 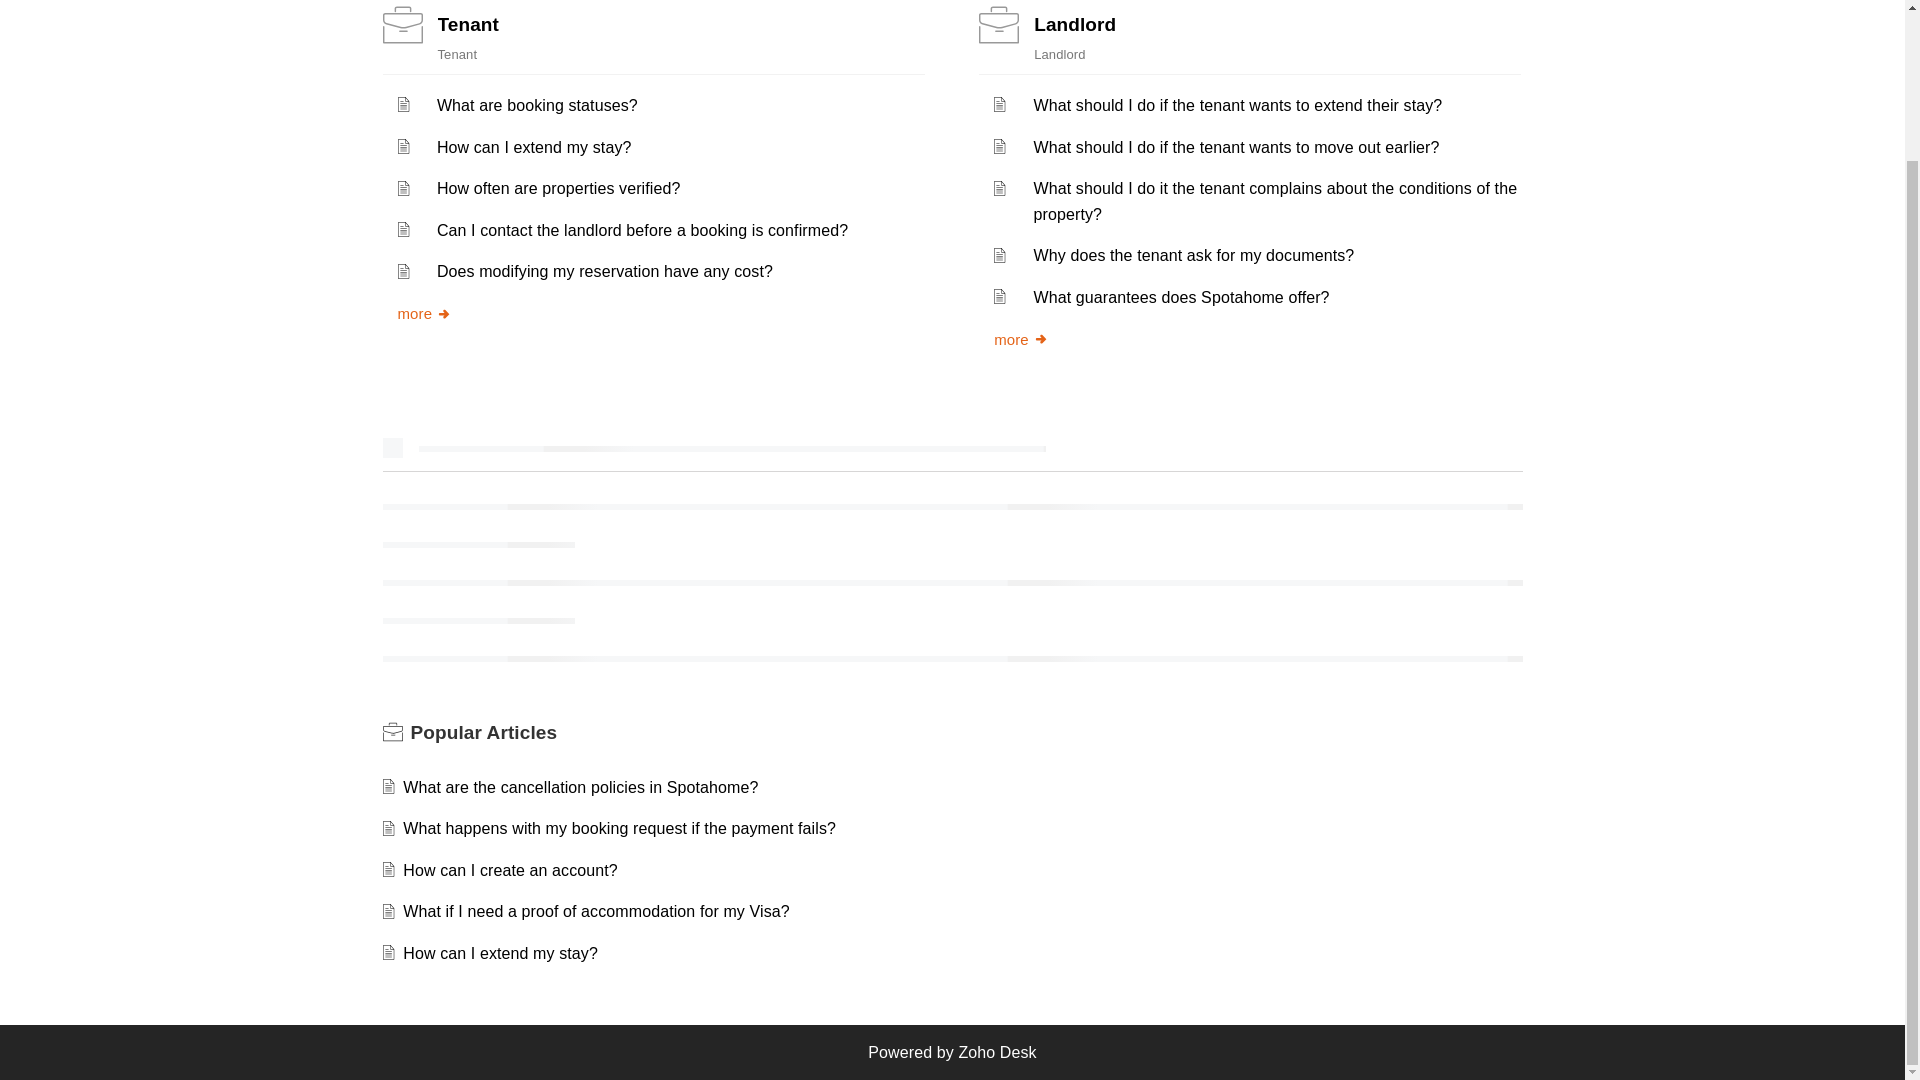 I want to click on more, so click(x=425, y=312).